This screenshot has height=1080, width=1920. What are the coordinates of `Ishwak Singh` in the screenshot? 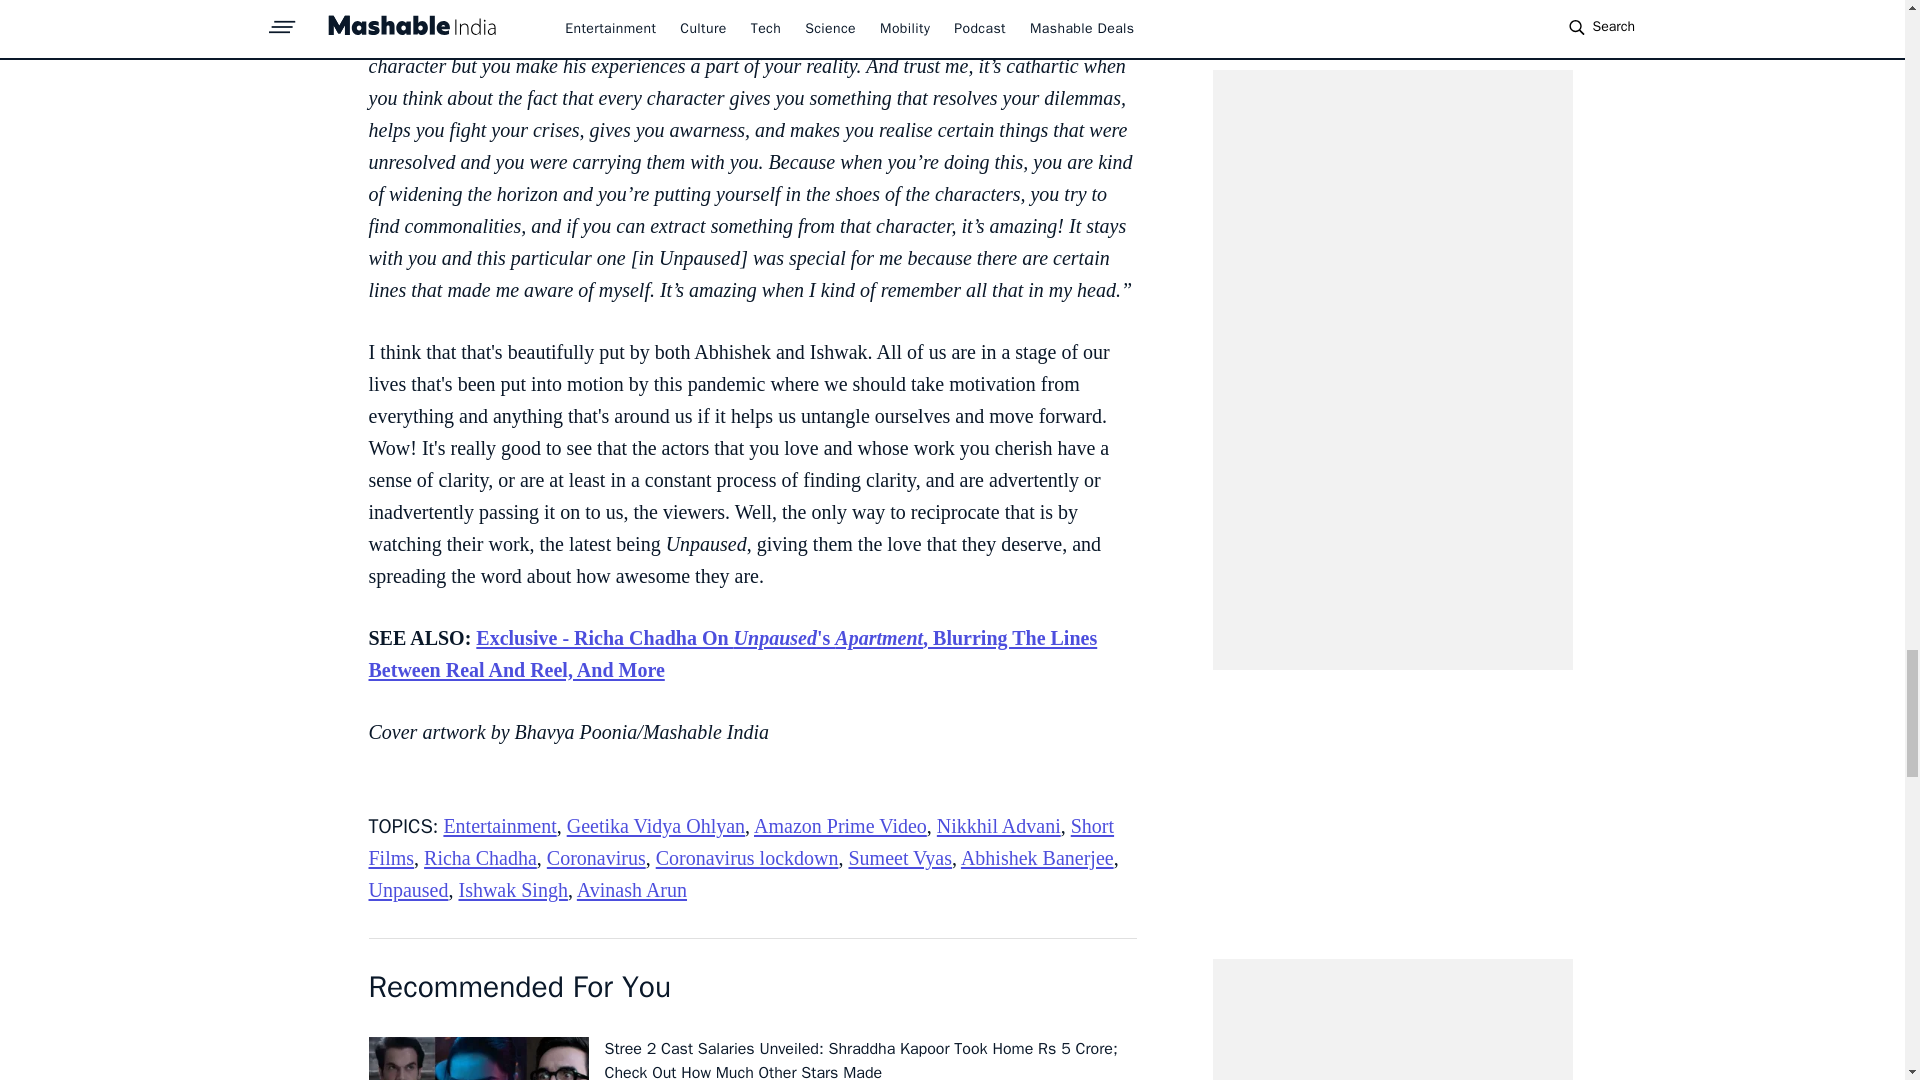 It's located at (512, 890).